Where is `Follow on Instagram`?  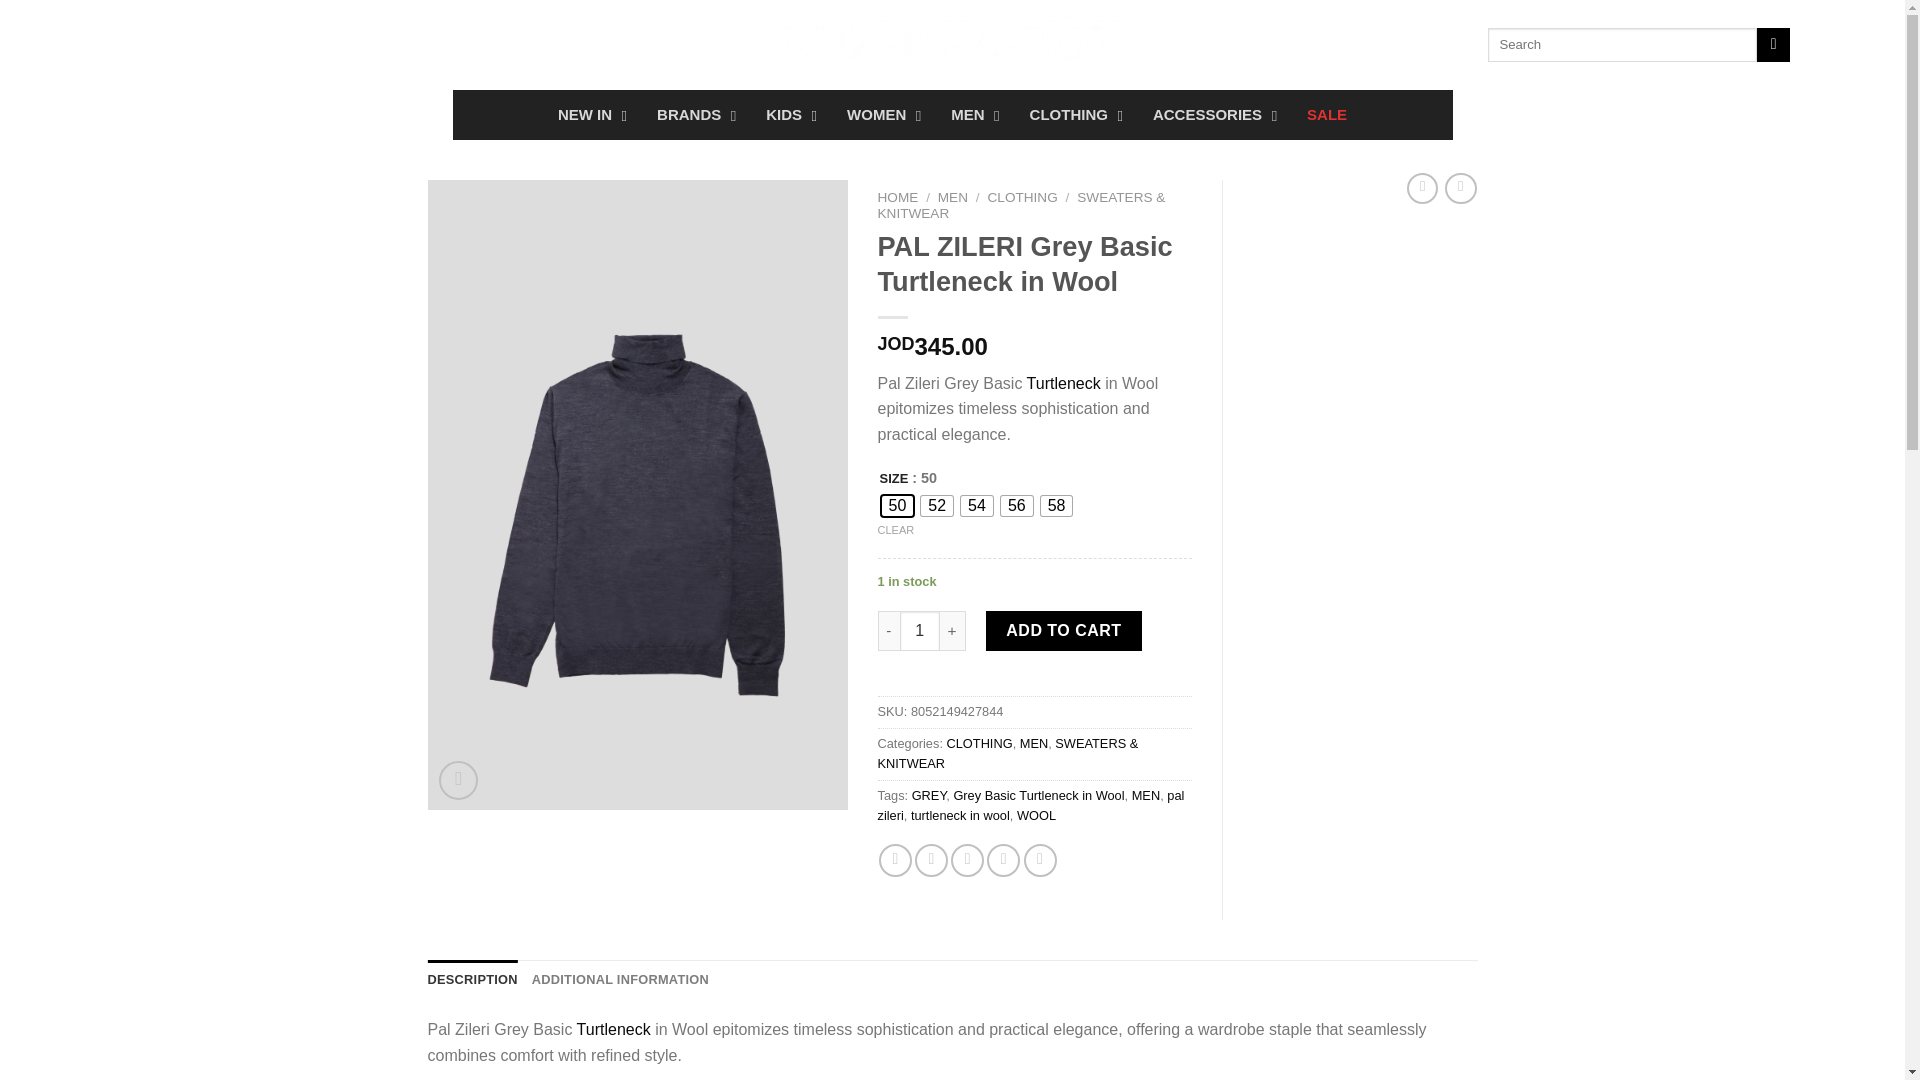 Follow on Instagram is located at coordinates (587, 114).